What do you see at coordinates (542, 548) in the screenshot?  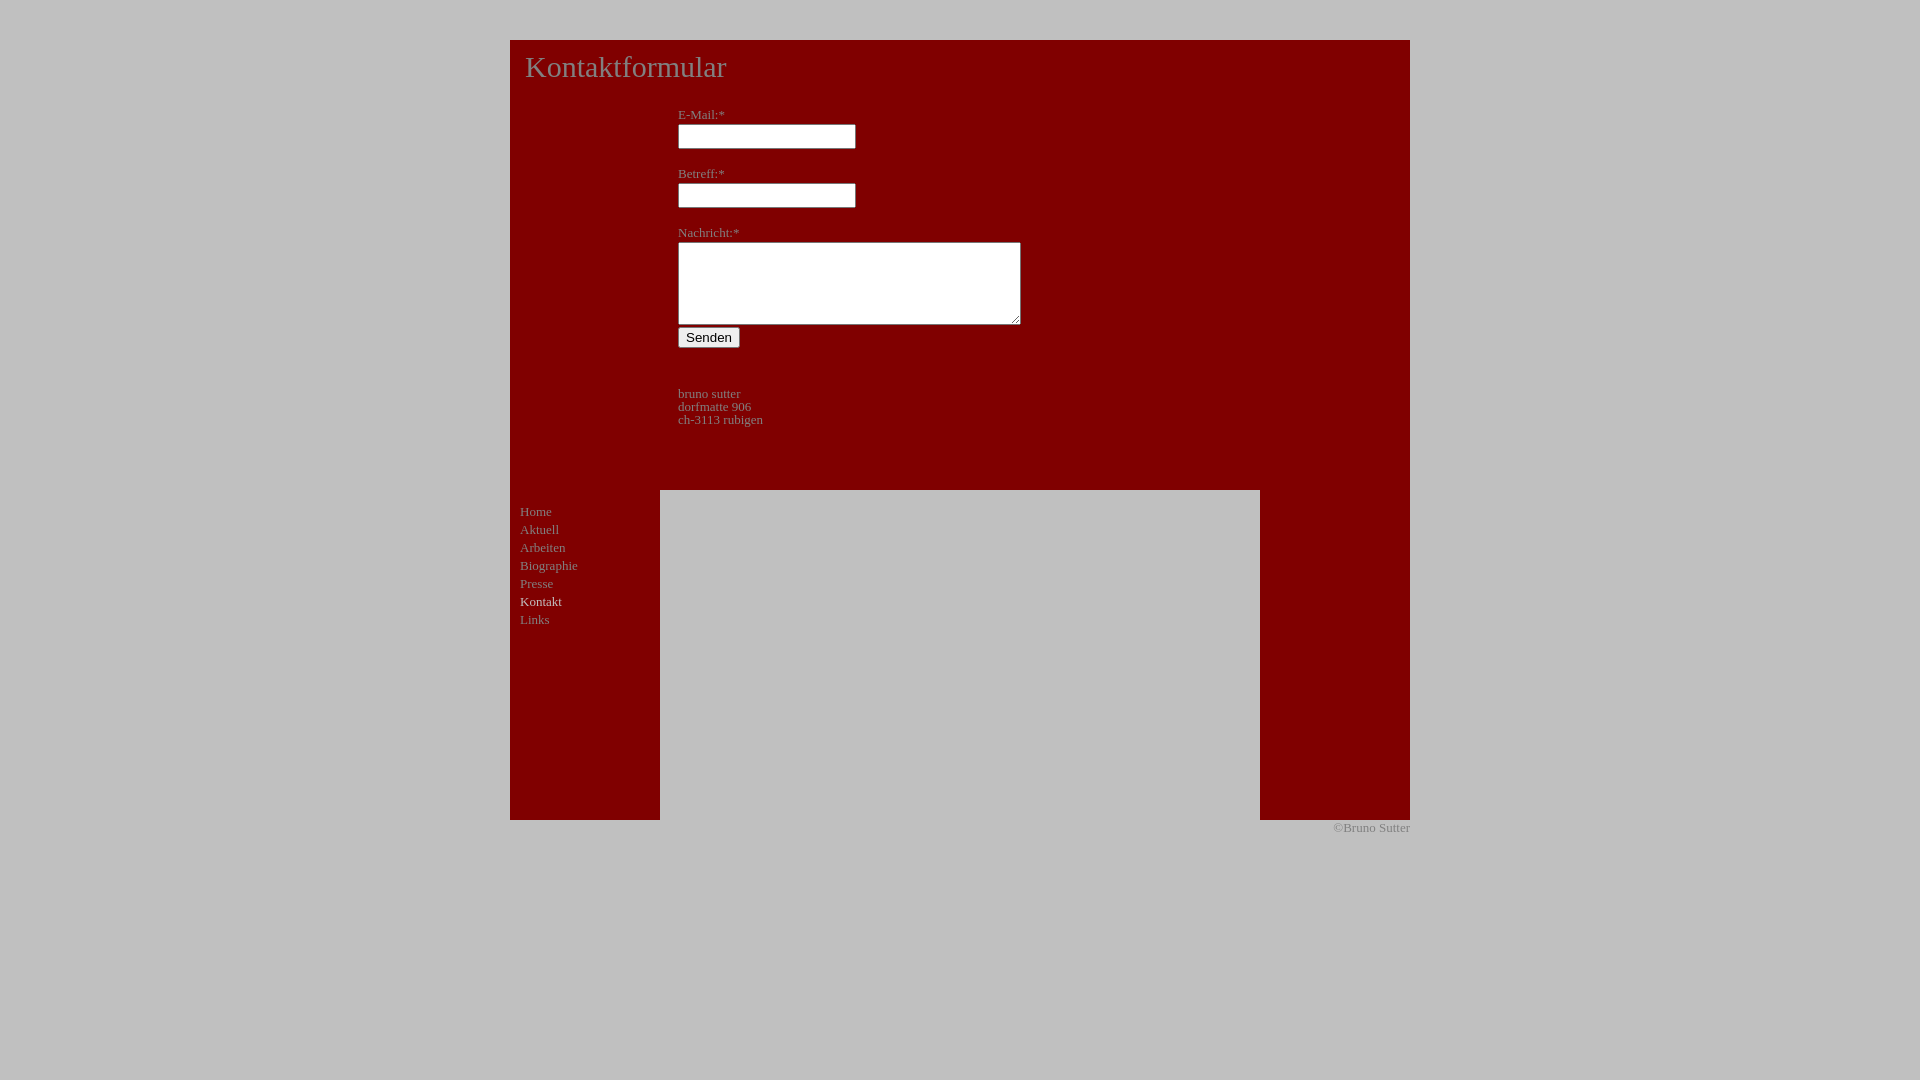 I see `Arbeiten` at bounding box center [542, 548].